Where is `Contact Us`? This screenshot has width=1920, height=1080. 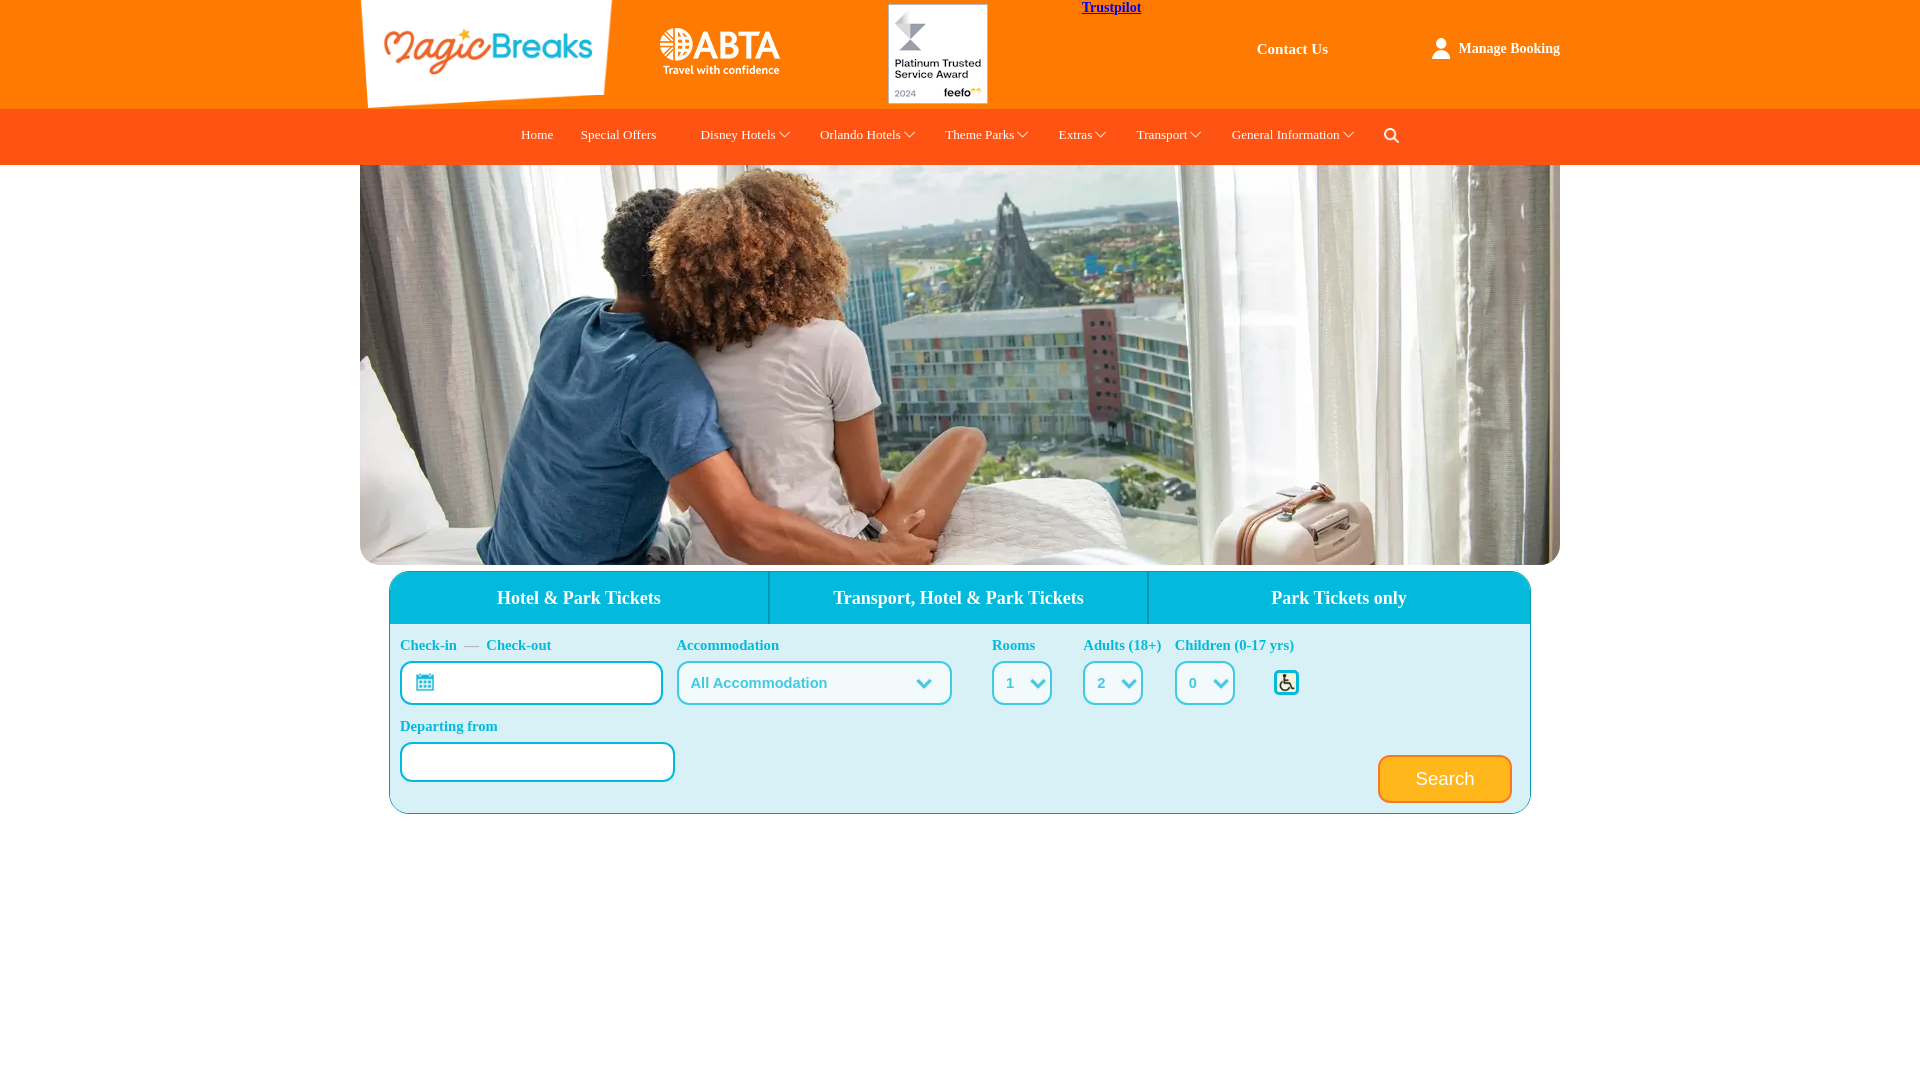
Contact Us is located at coordinates (1292, 49).